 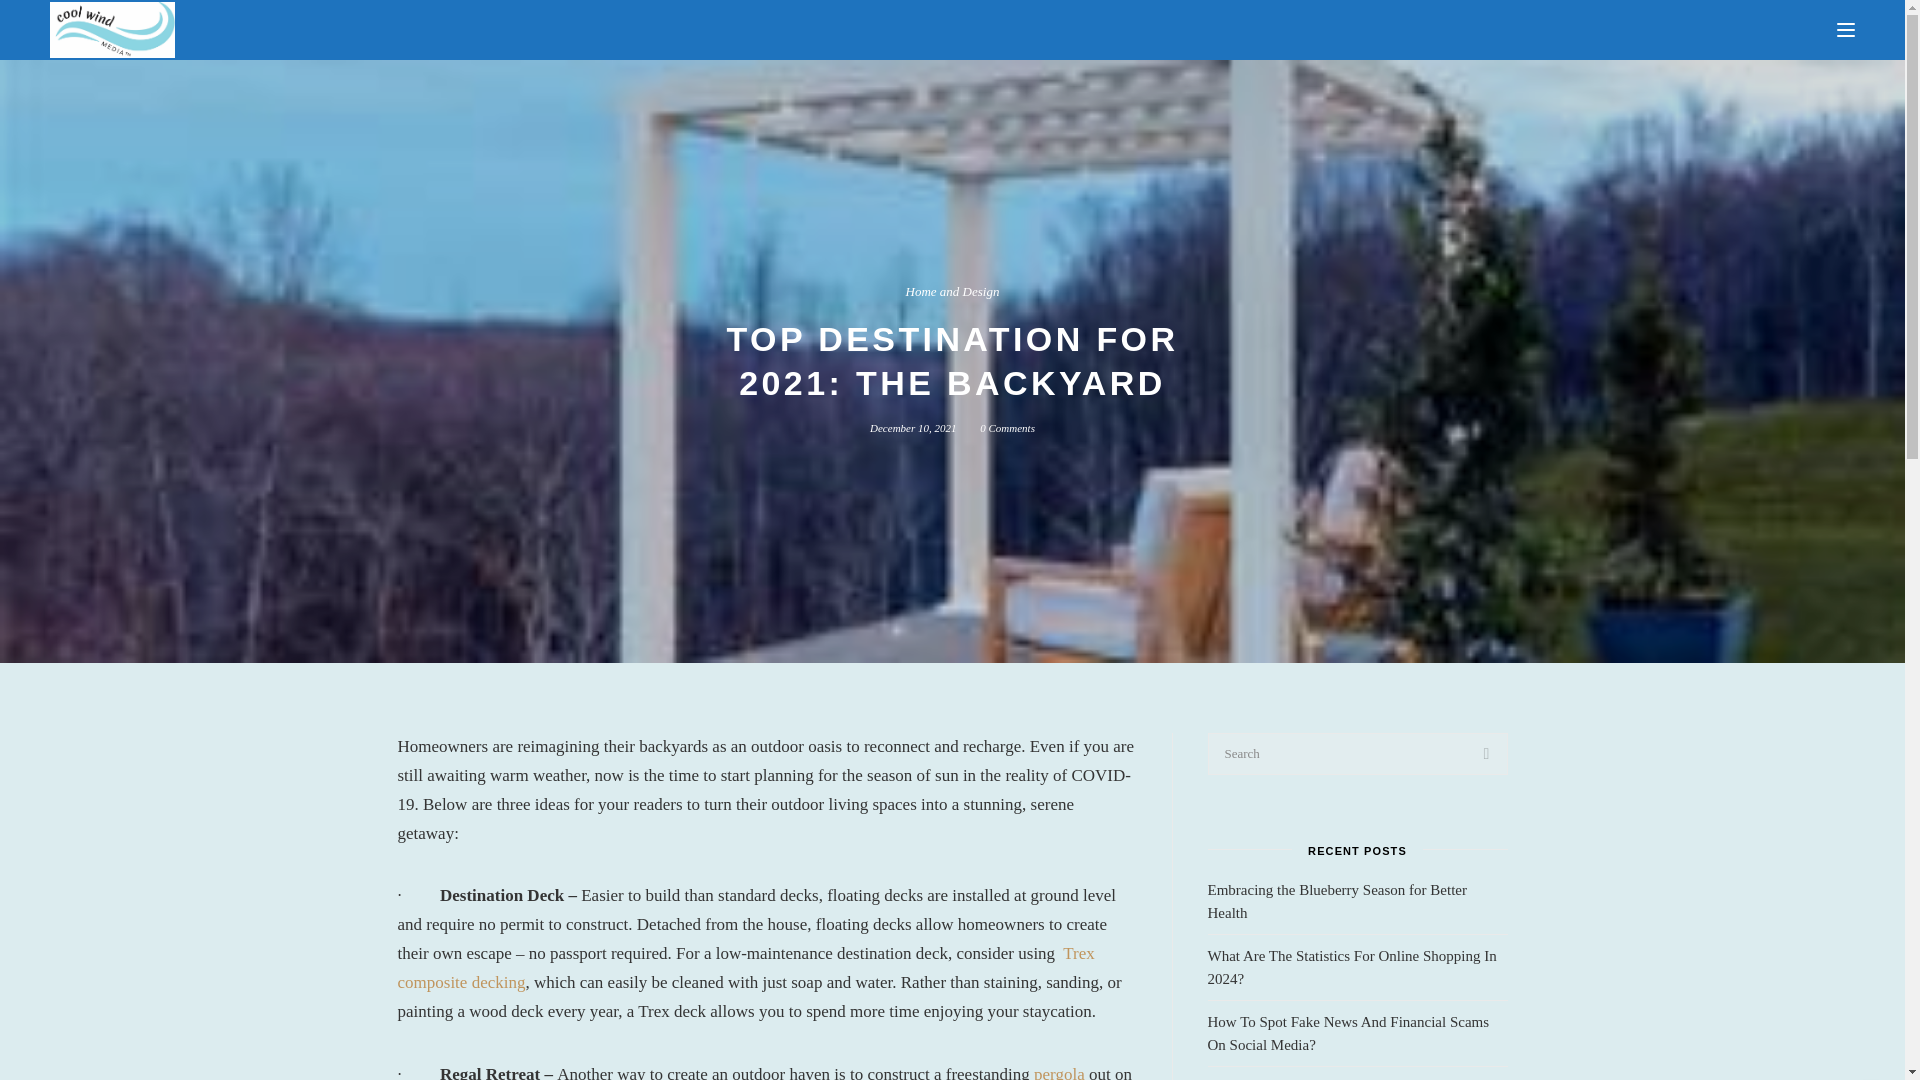 What do you see at coordinates (1846, 30) in the screenshot?
I see `Toggle navigation` at bounding box center [1846, 30].